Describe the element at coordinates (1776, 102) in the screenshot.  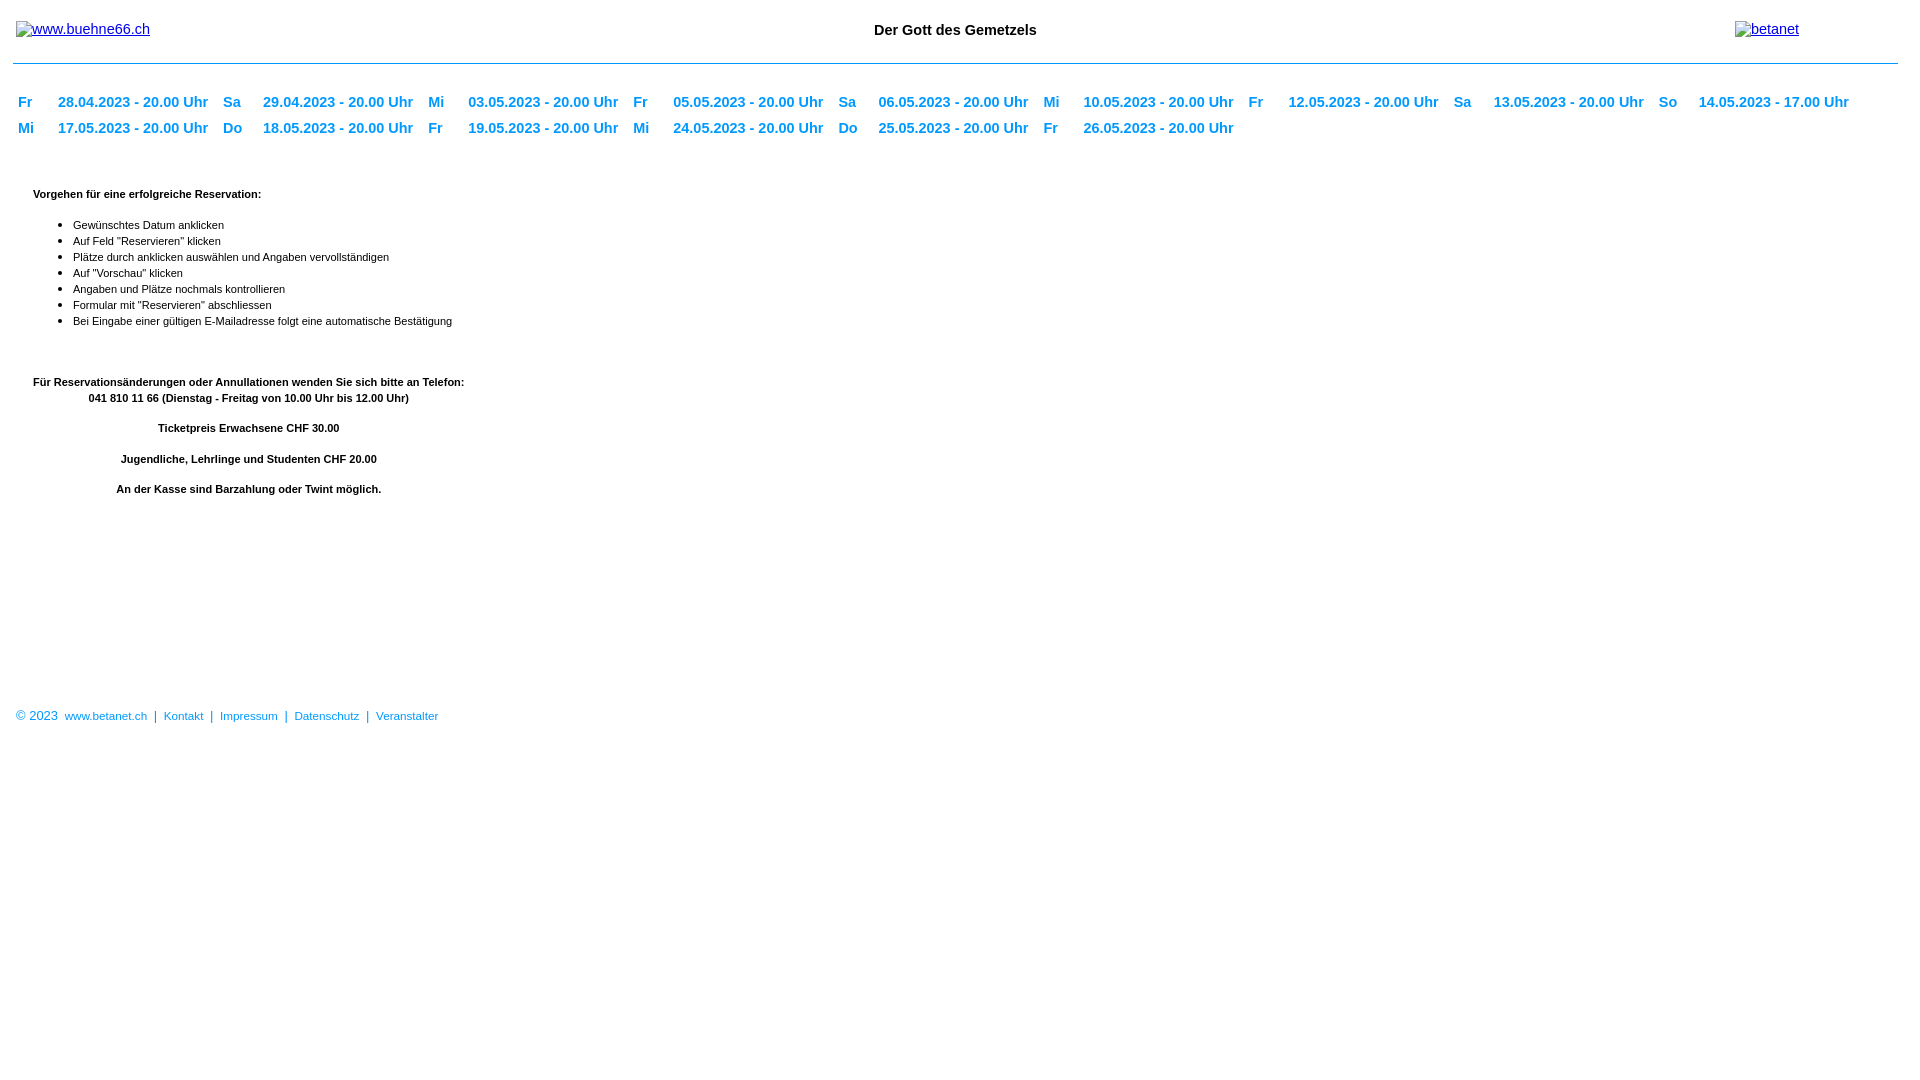
I see `14.05.2023 - 17.00 Uhr` at that location.